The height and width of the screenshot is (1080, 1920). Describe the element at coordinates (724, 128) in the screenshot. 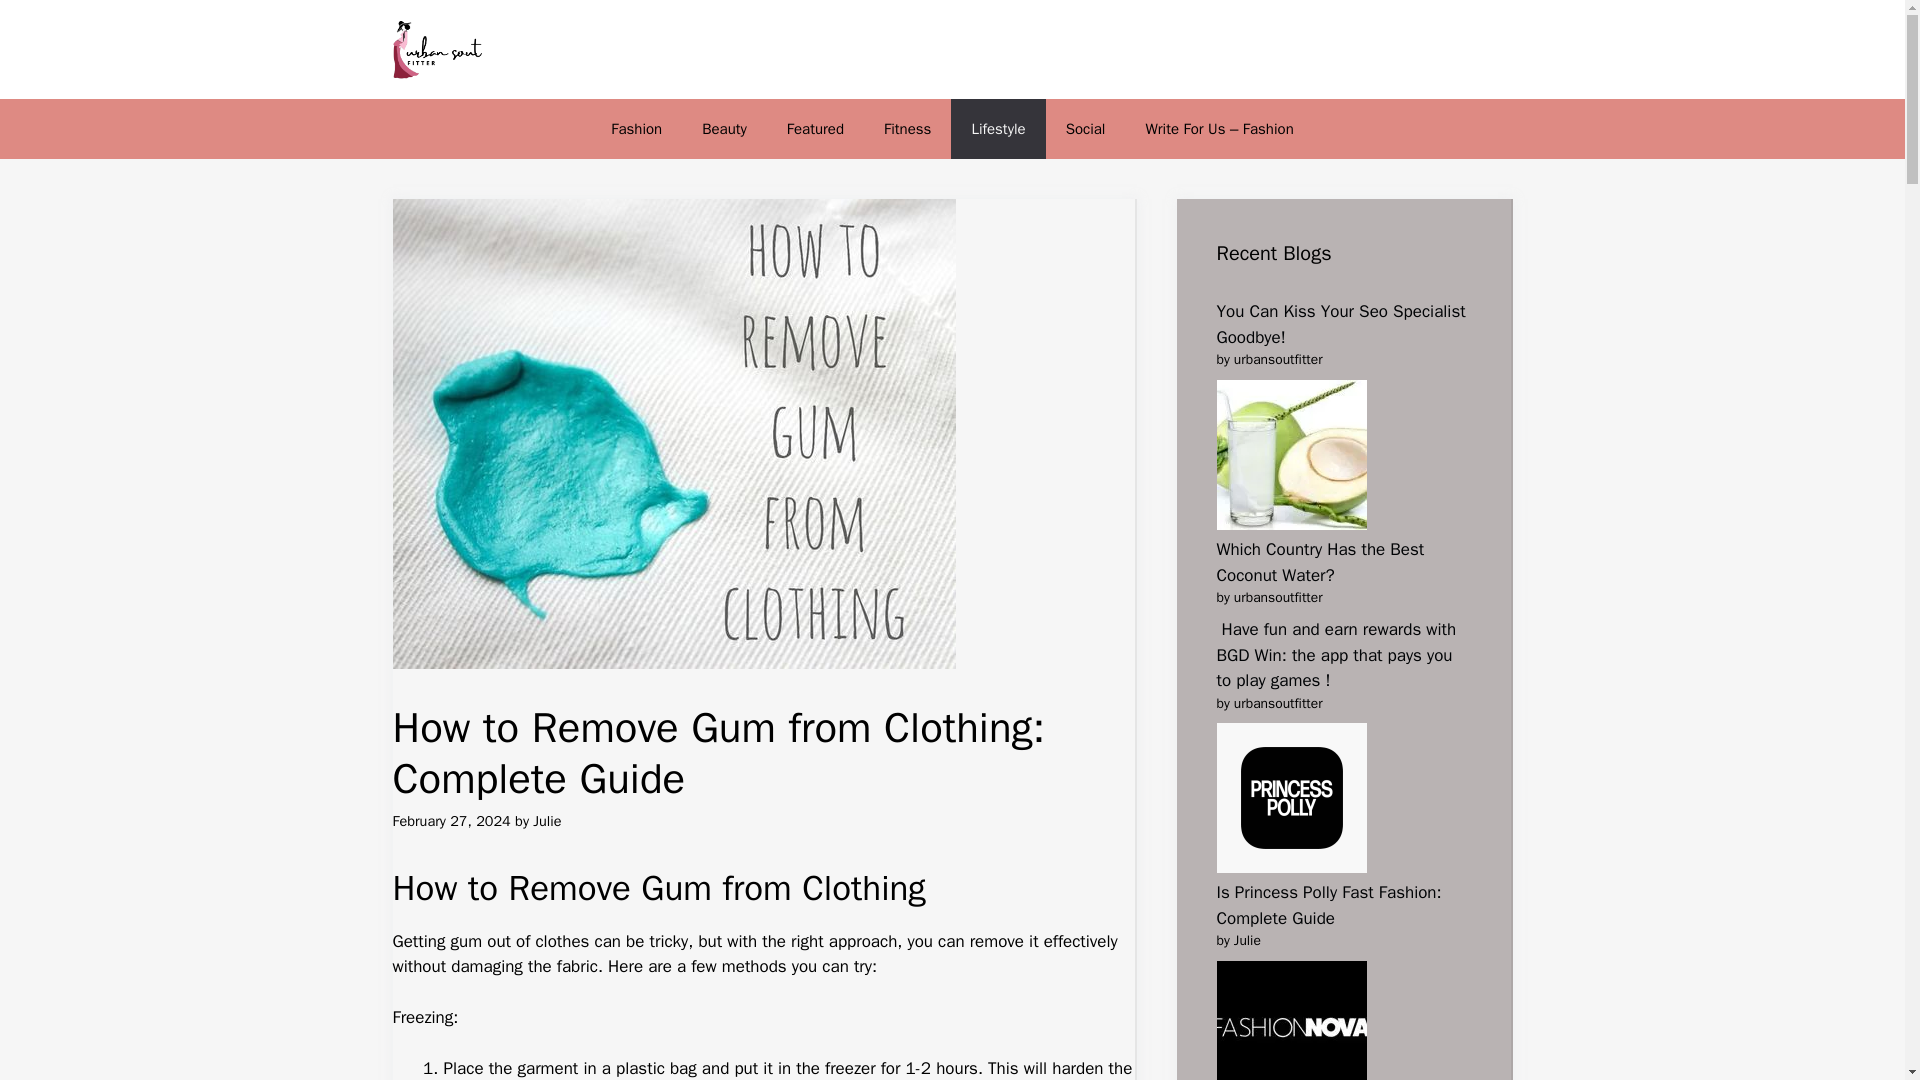

I see `Beauty` at that location.